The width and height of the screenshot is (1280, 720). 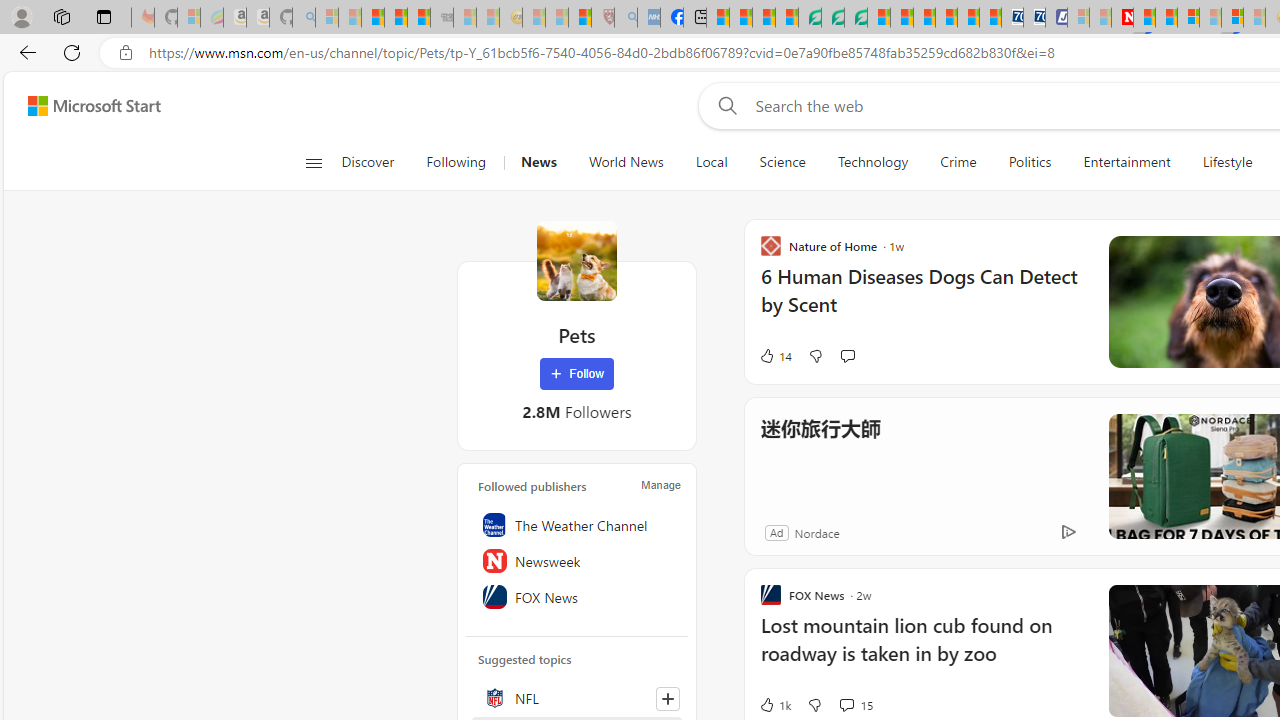 What do you see at coordinates (809, 18) in the screenshot?
I see `LendingTree - Compare Lenders` at bounding box center [809, 18].